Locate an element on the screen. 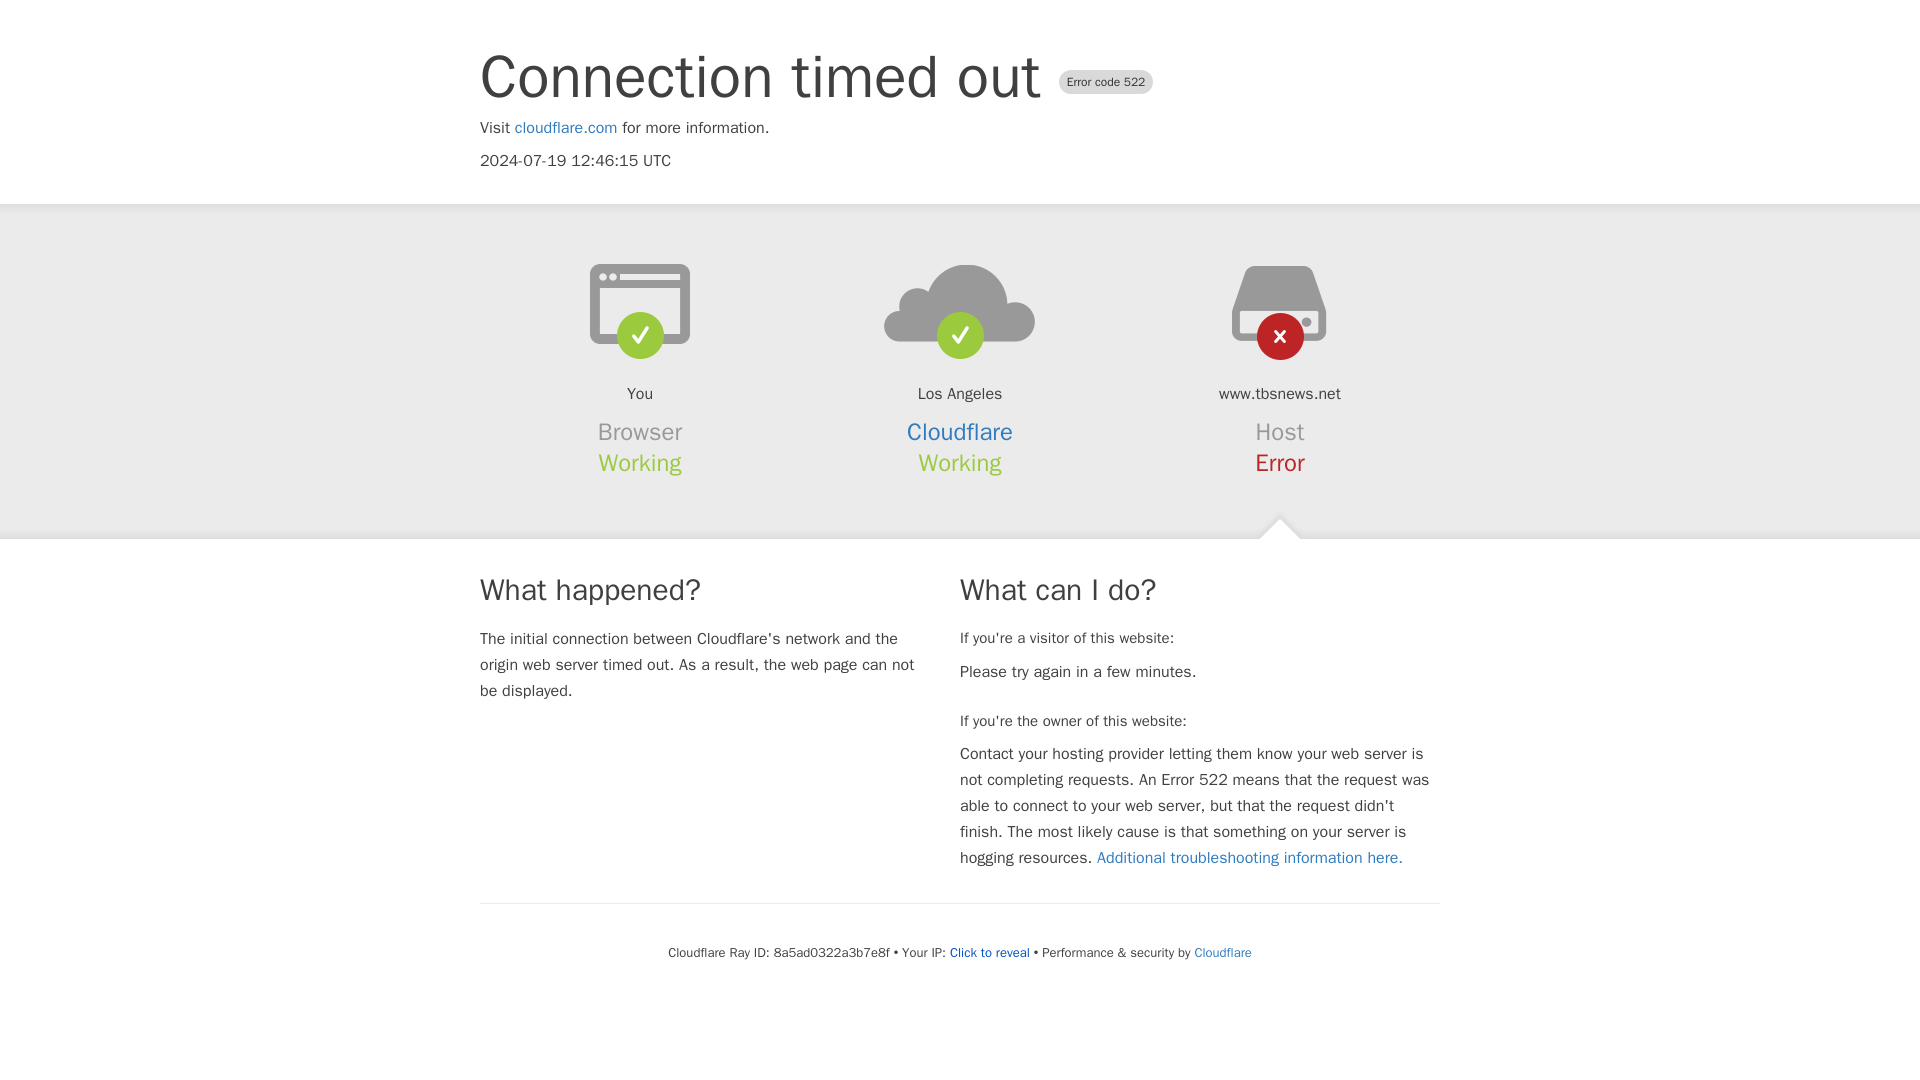 Image resolution: width=1920 pixels, height=1080 pixels. Additional troubleshooting information here. is located at coordinates (1250, 858).